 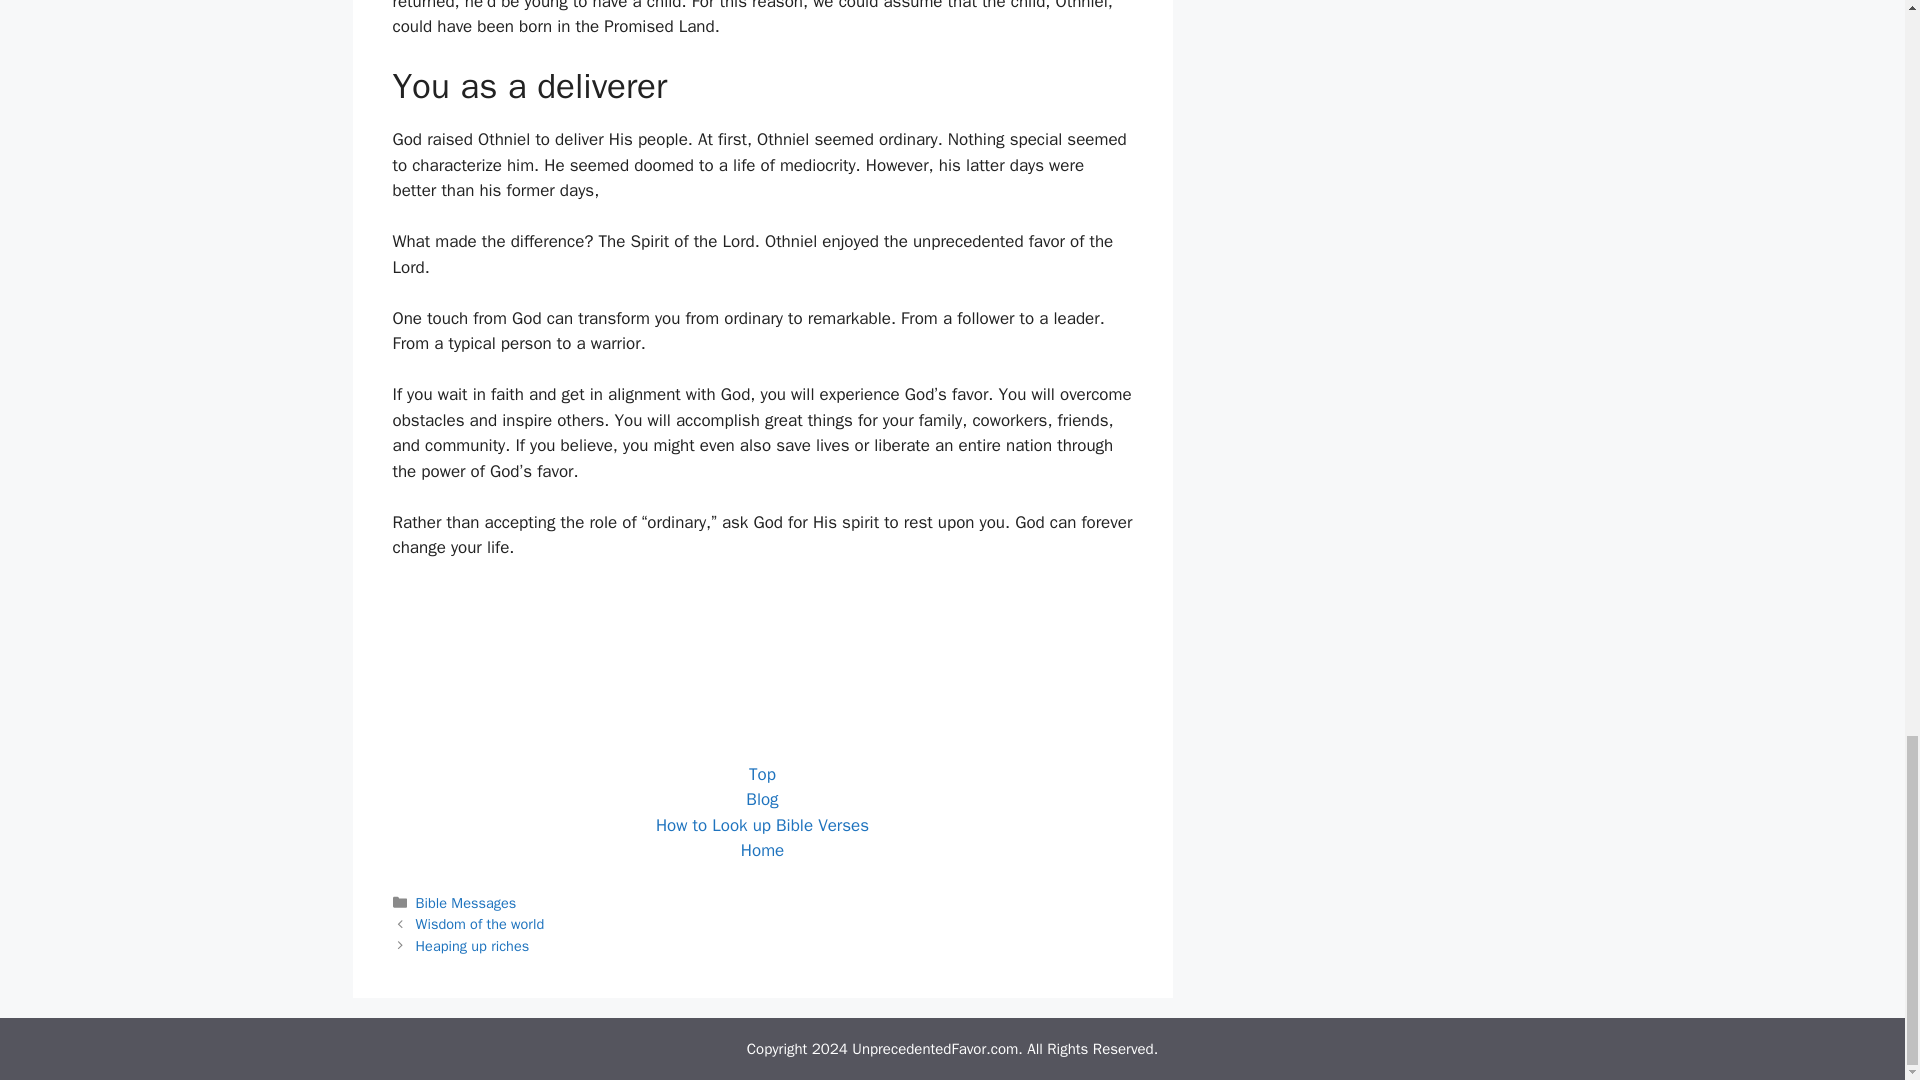 What do you see at coordinates (480, 924) in the screenshot?
I see `Wisdom of the world` at bounding box center [480, 924].